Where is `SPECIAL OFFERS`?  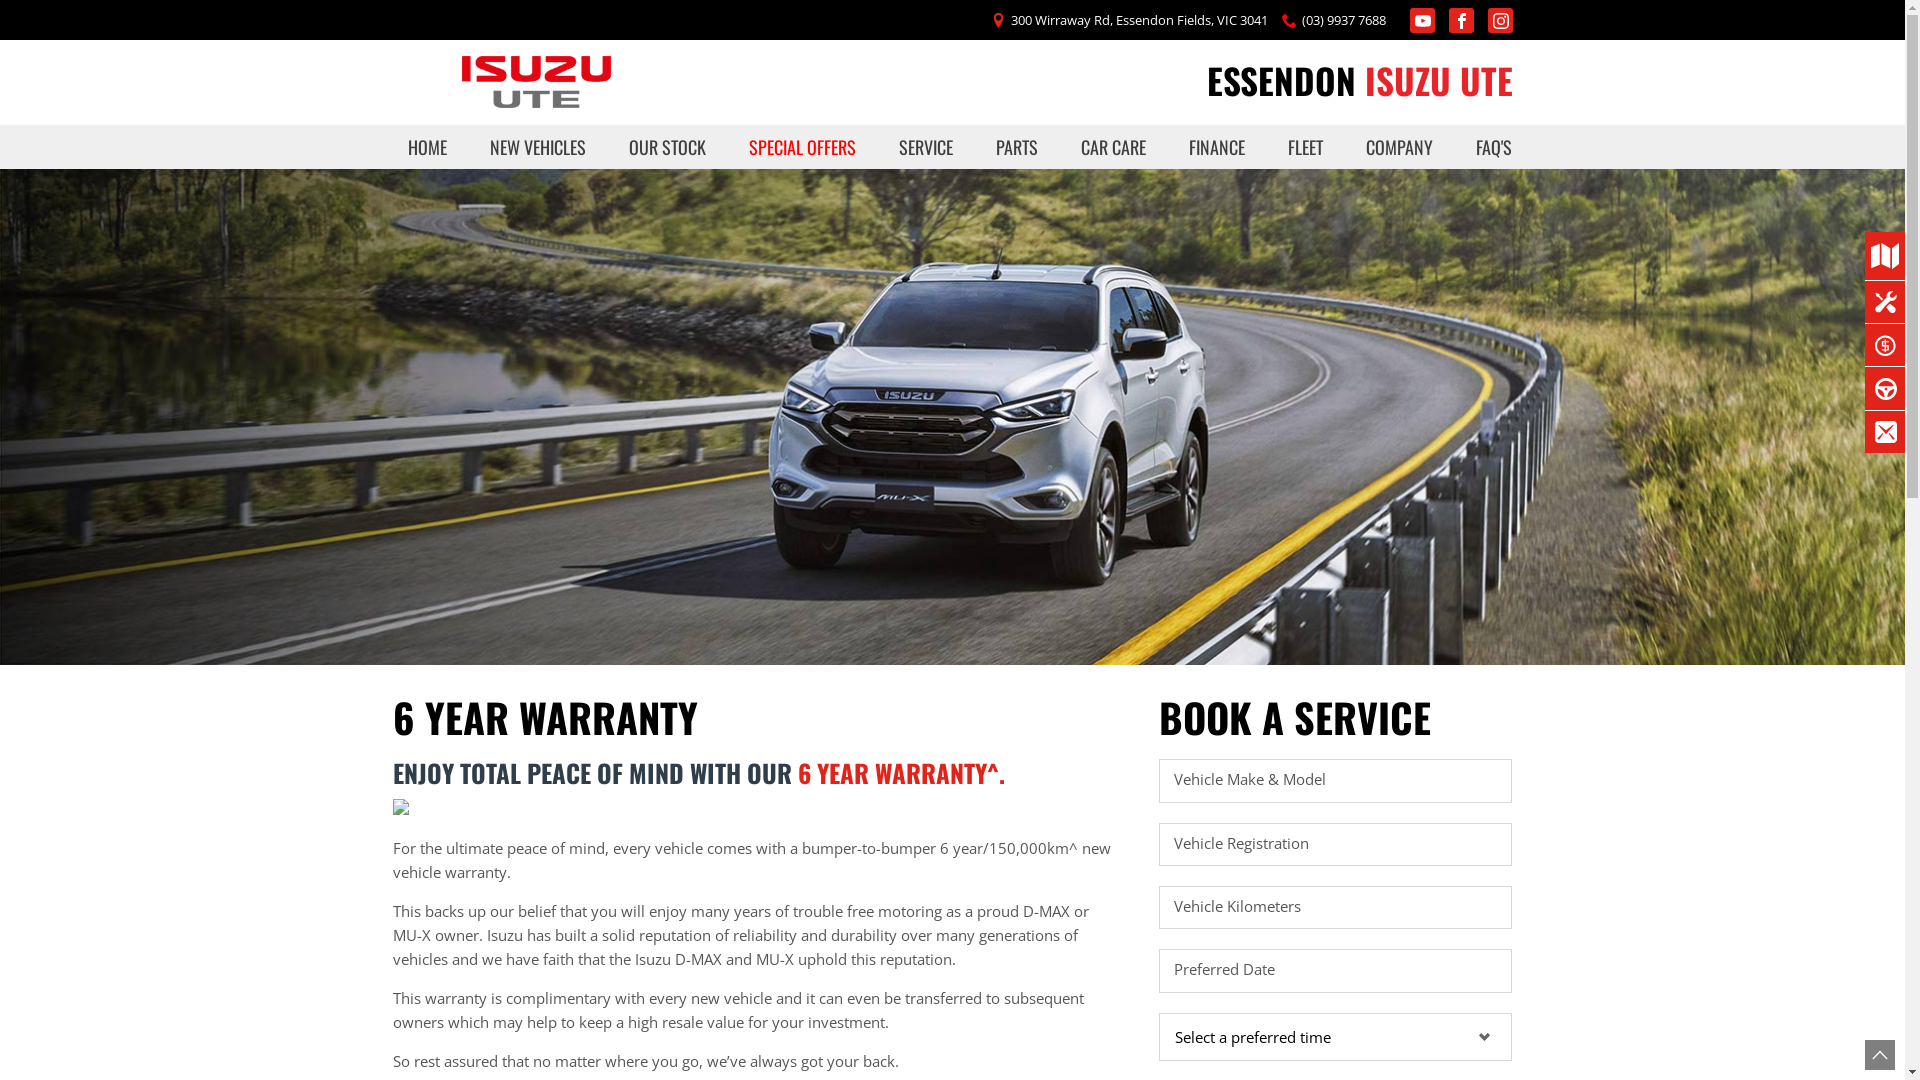 SPECIAL OFFERS is located at coordinates (802, 147).